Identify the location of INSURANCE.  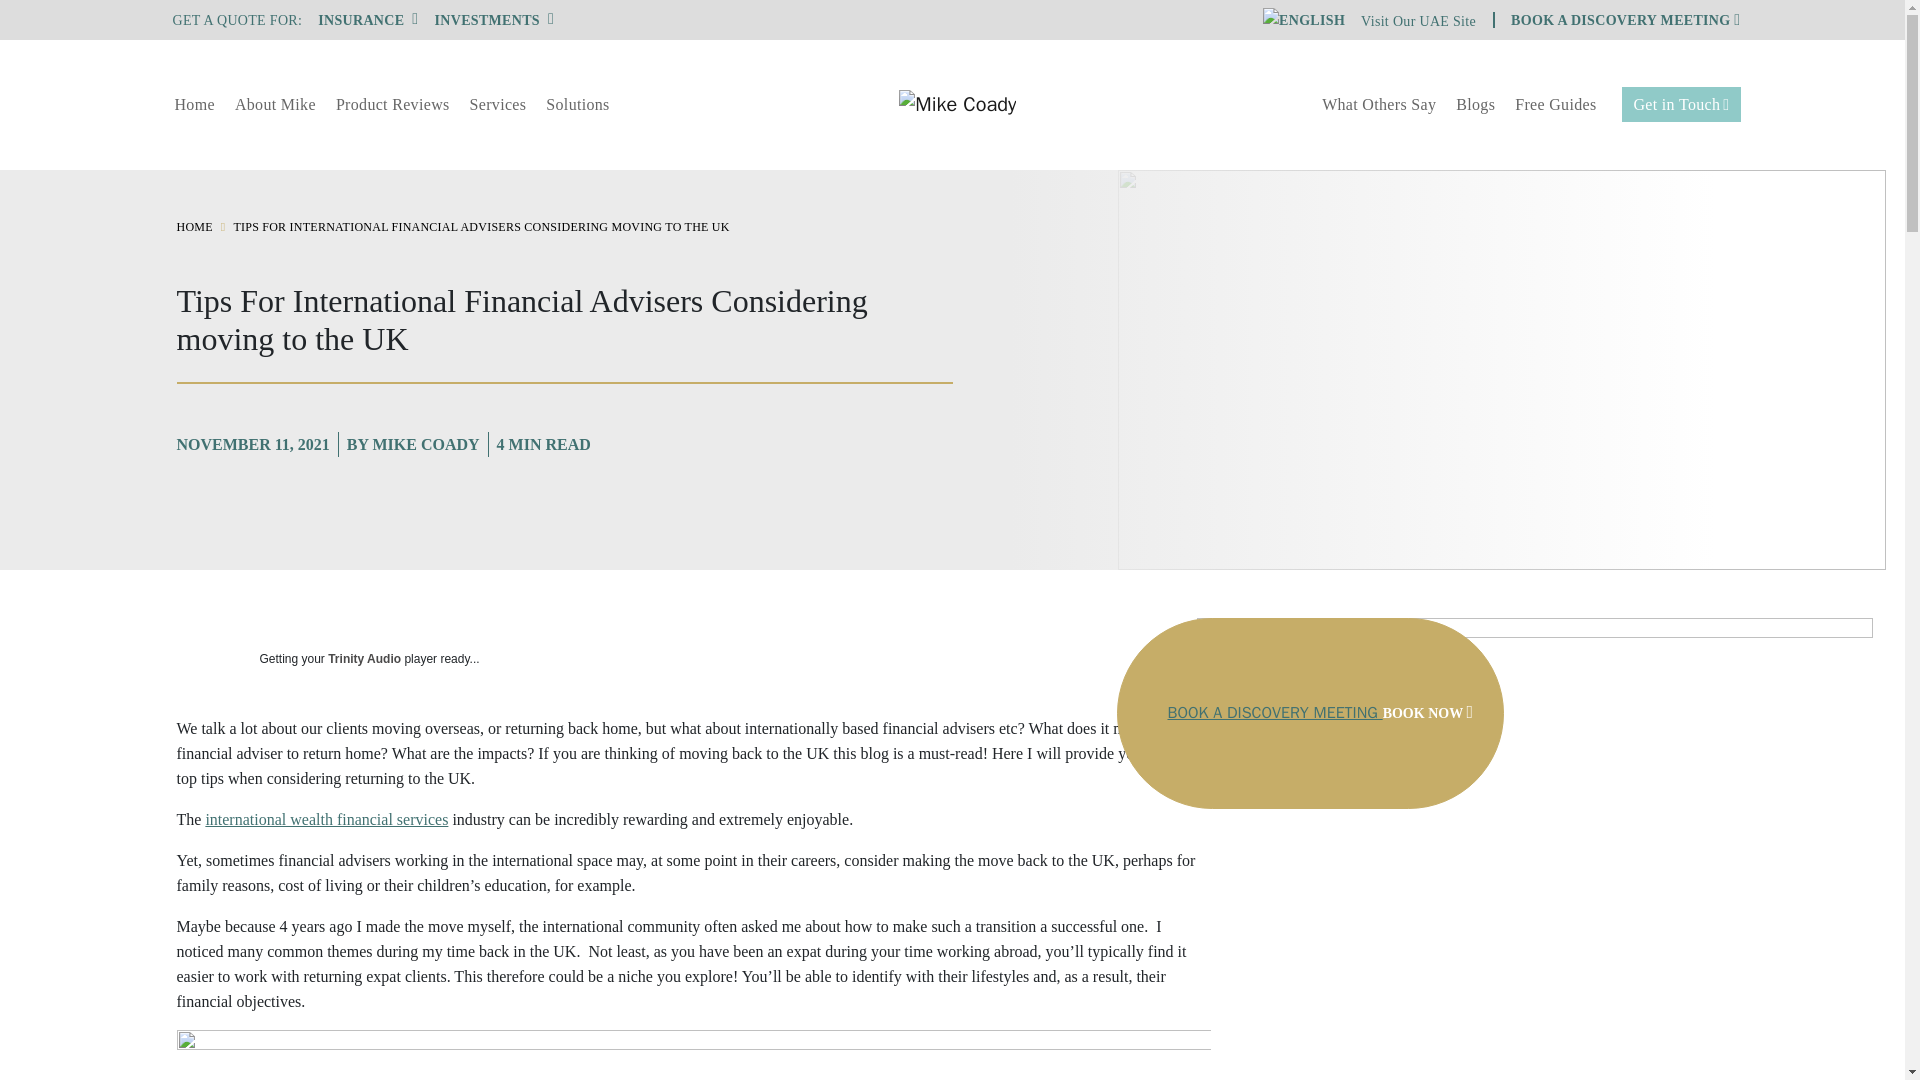
(368, 20).